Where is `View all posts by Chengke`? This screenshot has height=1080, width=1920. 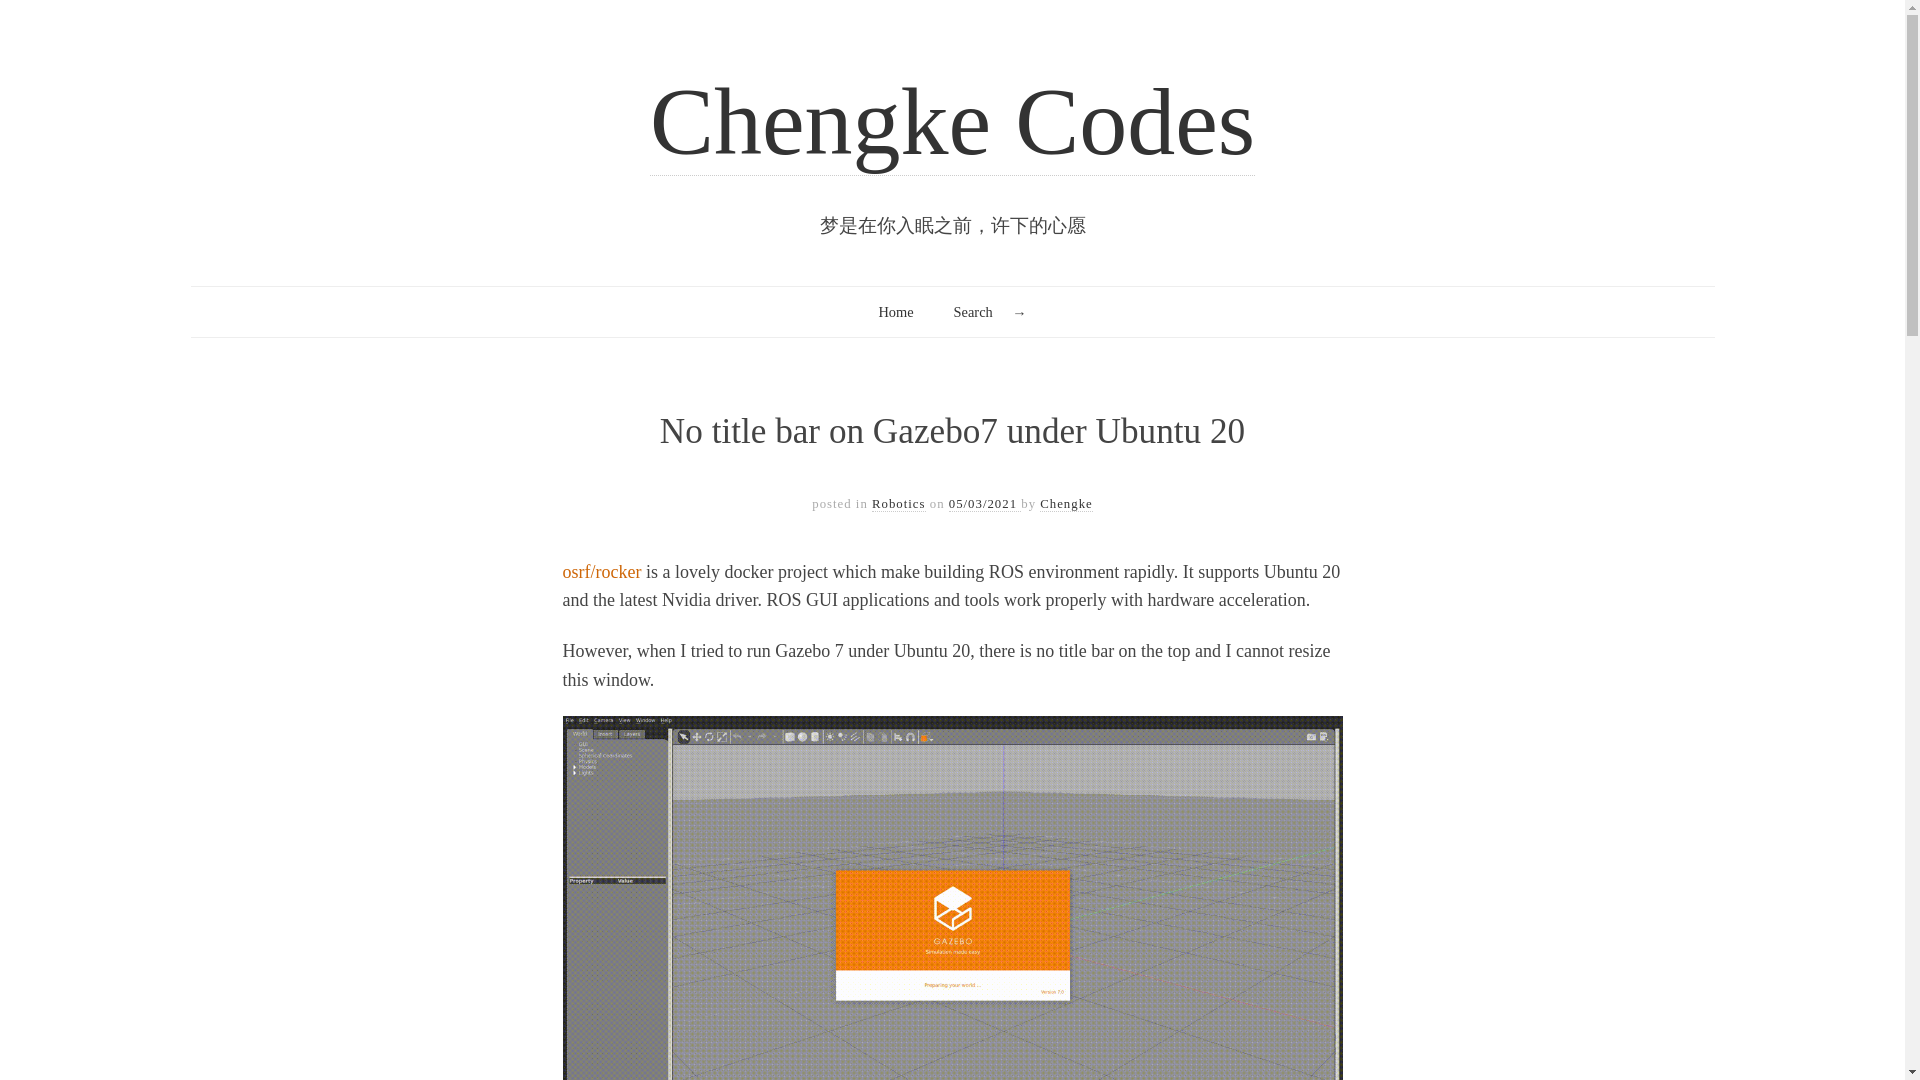
View all posts by Chengke is located at coordinates (1066, 504).